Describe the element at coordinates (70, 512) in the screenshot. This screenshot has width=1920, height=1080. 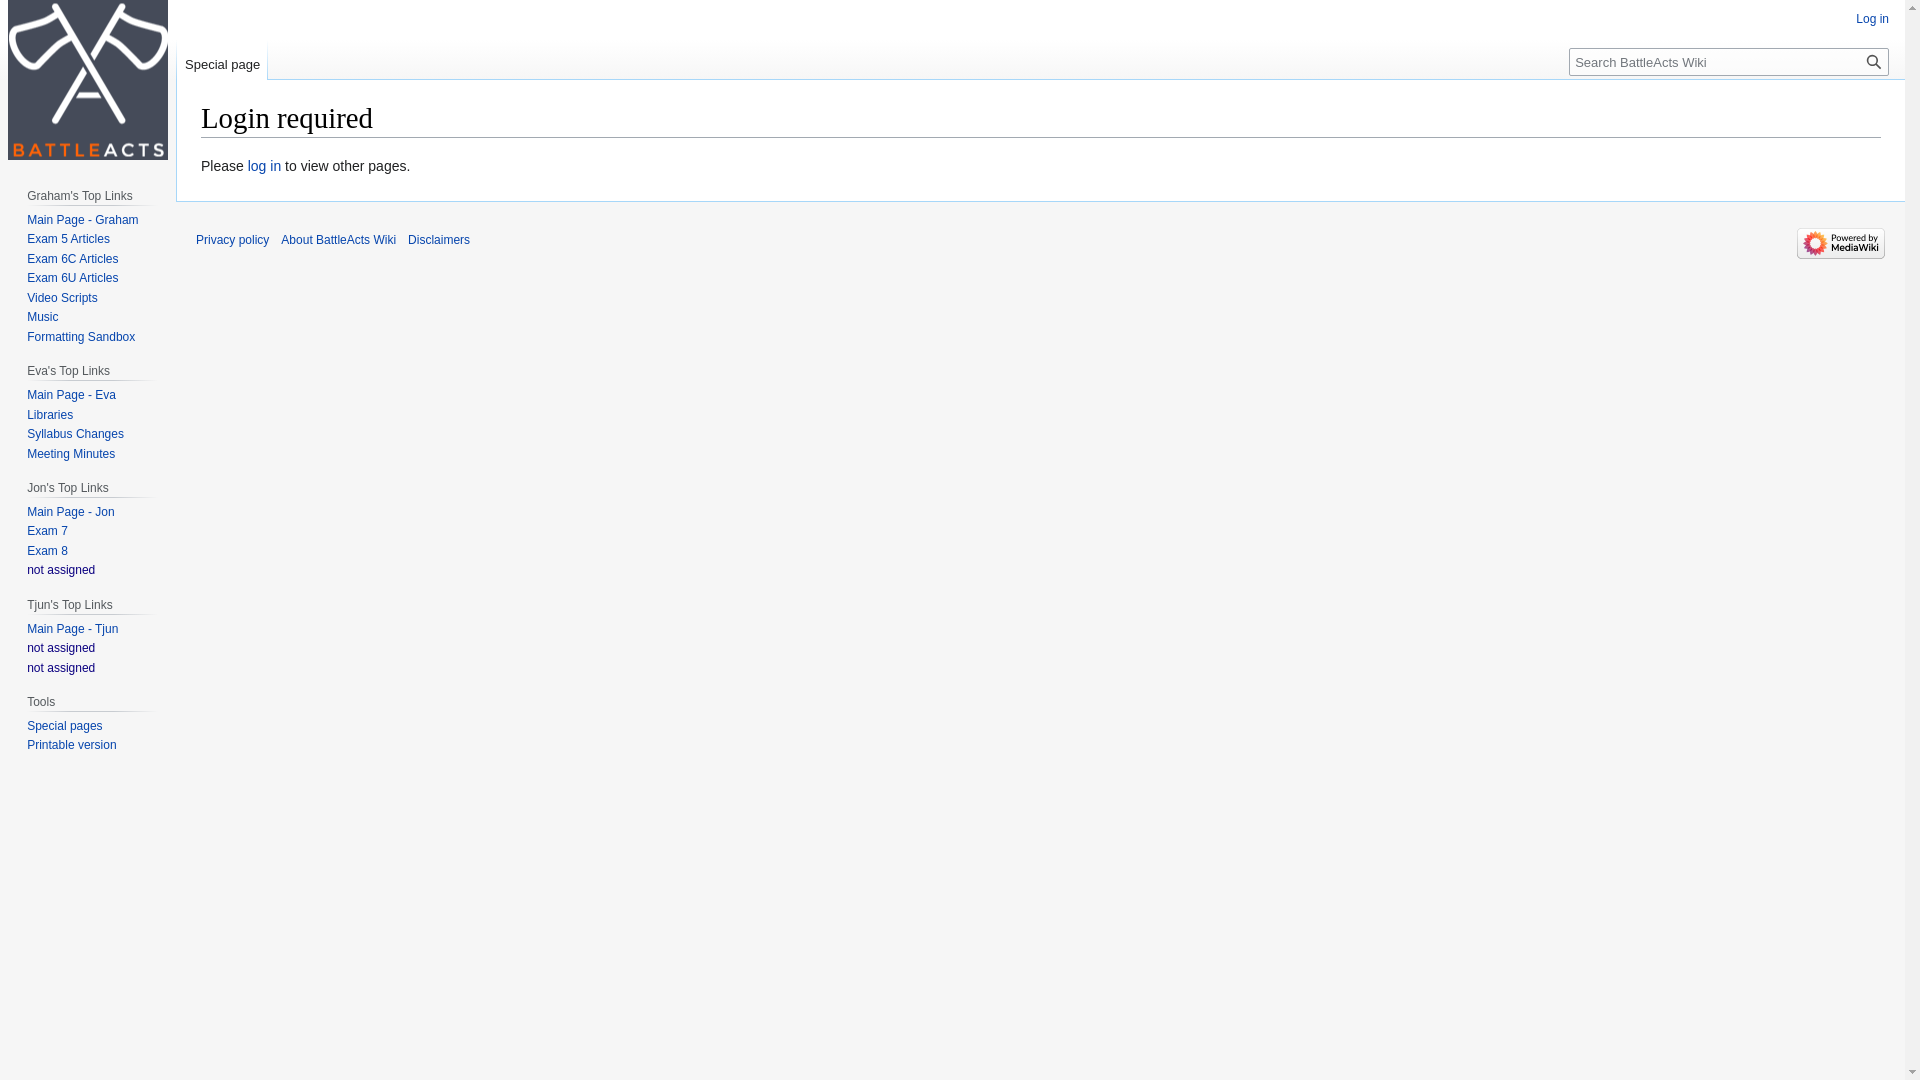
I see `Main Page - Jon` at that location.